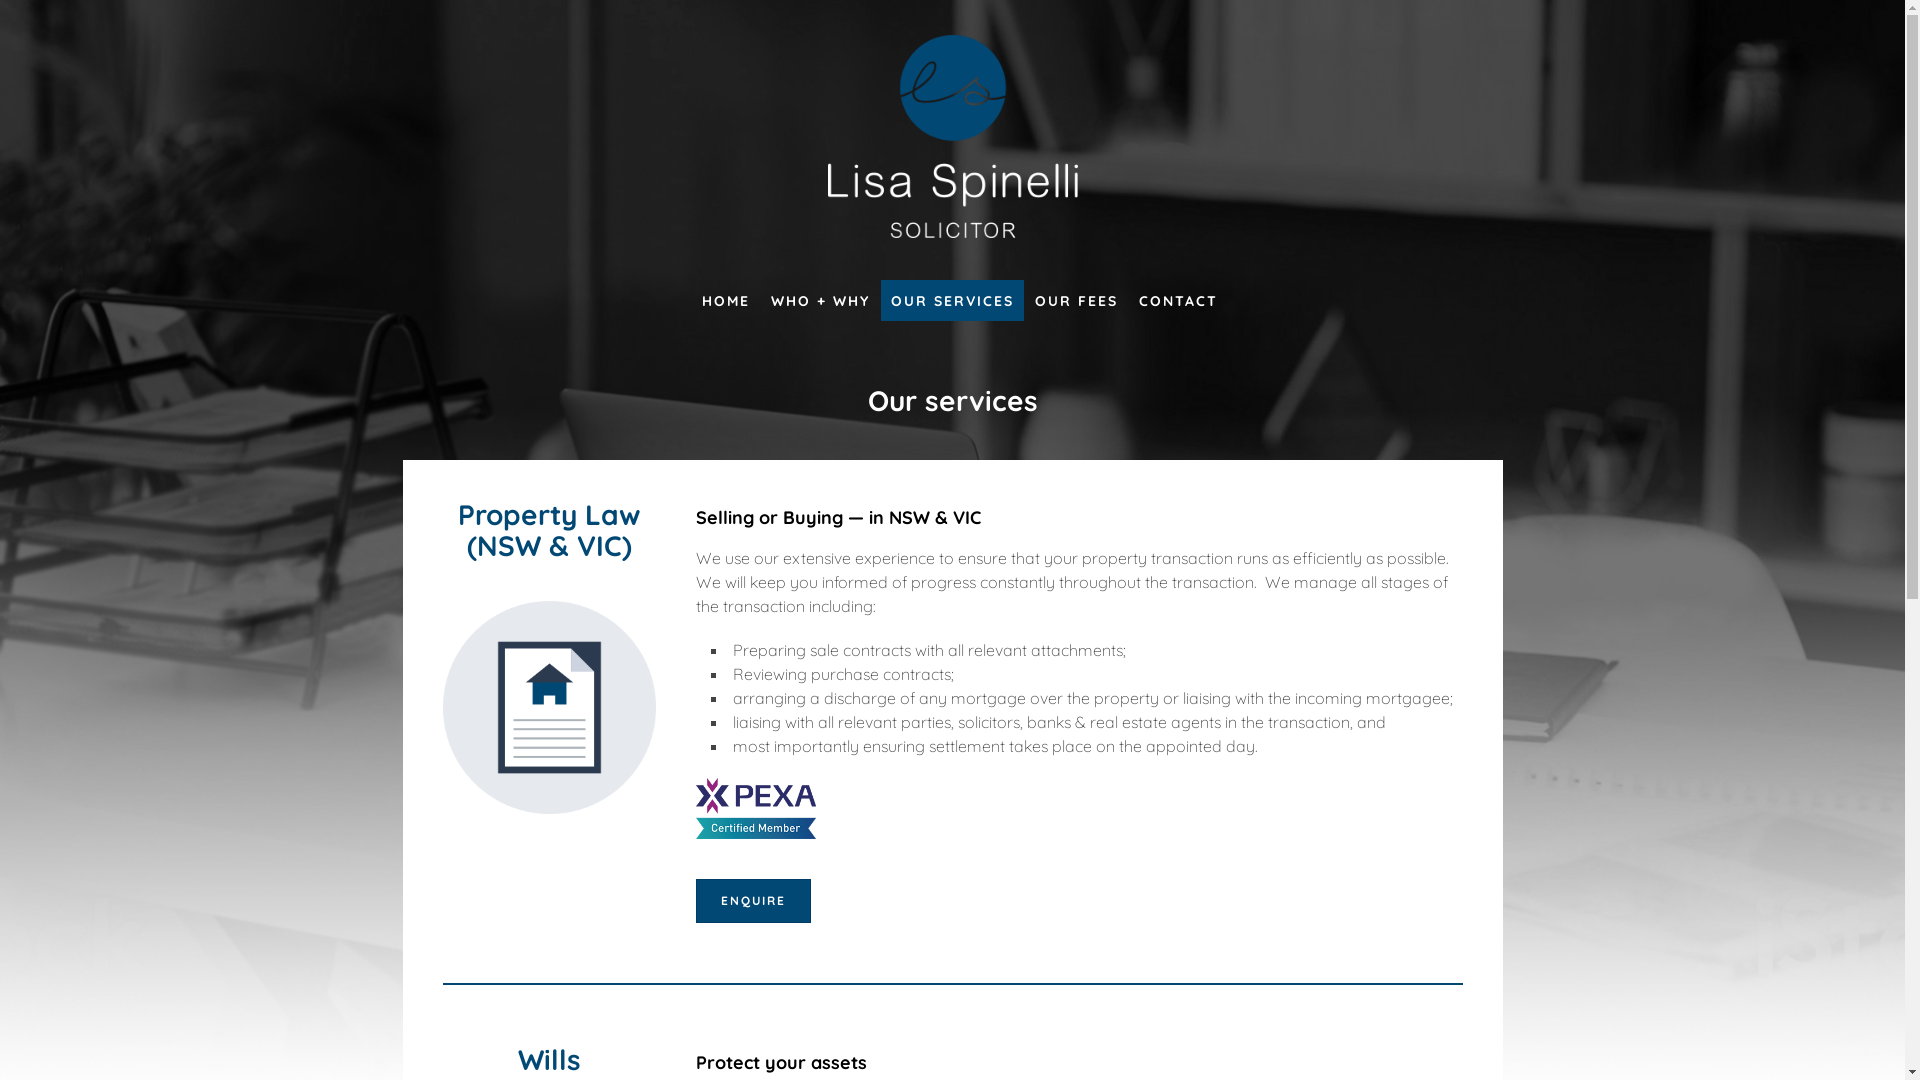  I want to click on ENQUIRE, so click(754, 901).